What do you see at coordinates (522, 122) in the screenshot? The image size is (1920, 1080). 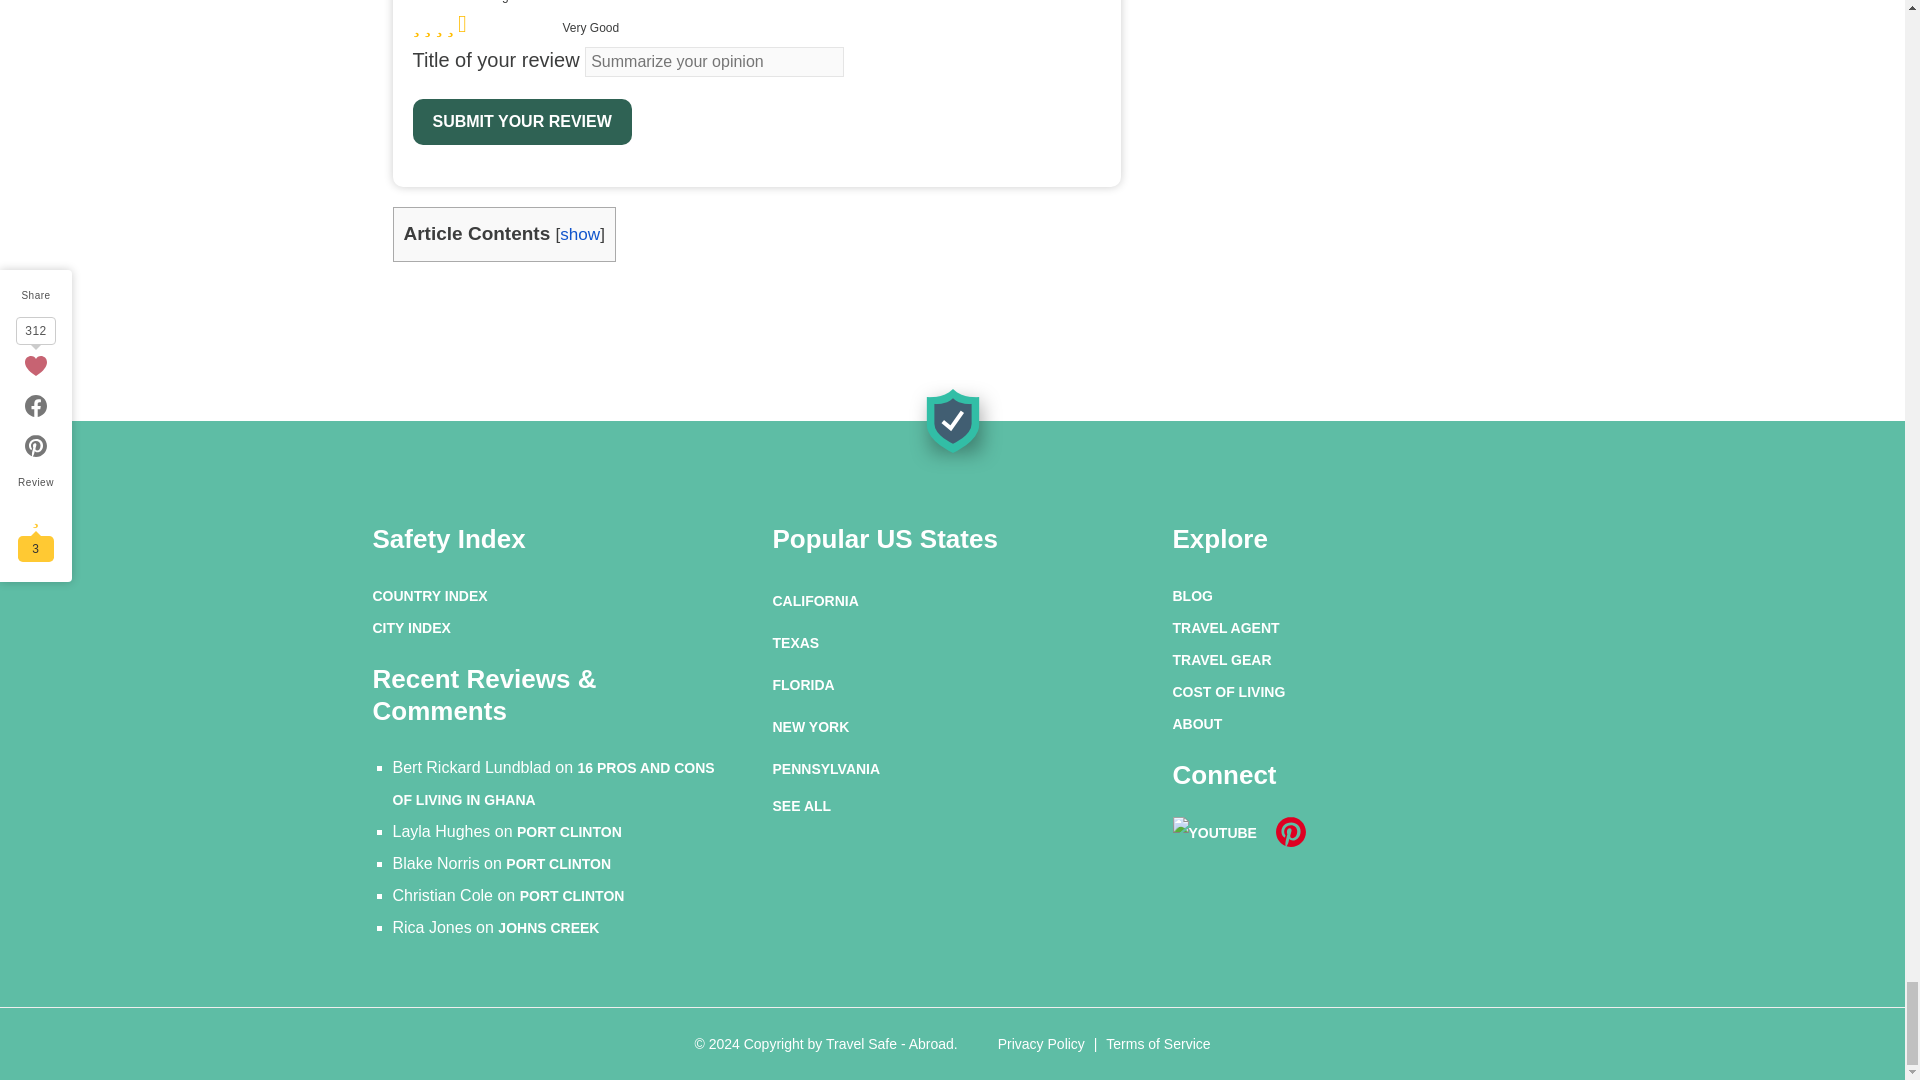 I see `Submit Your Review` at bounding box center [522, 122].